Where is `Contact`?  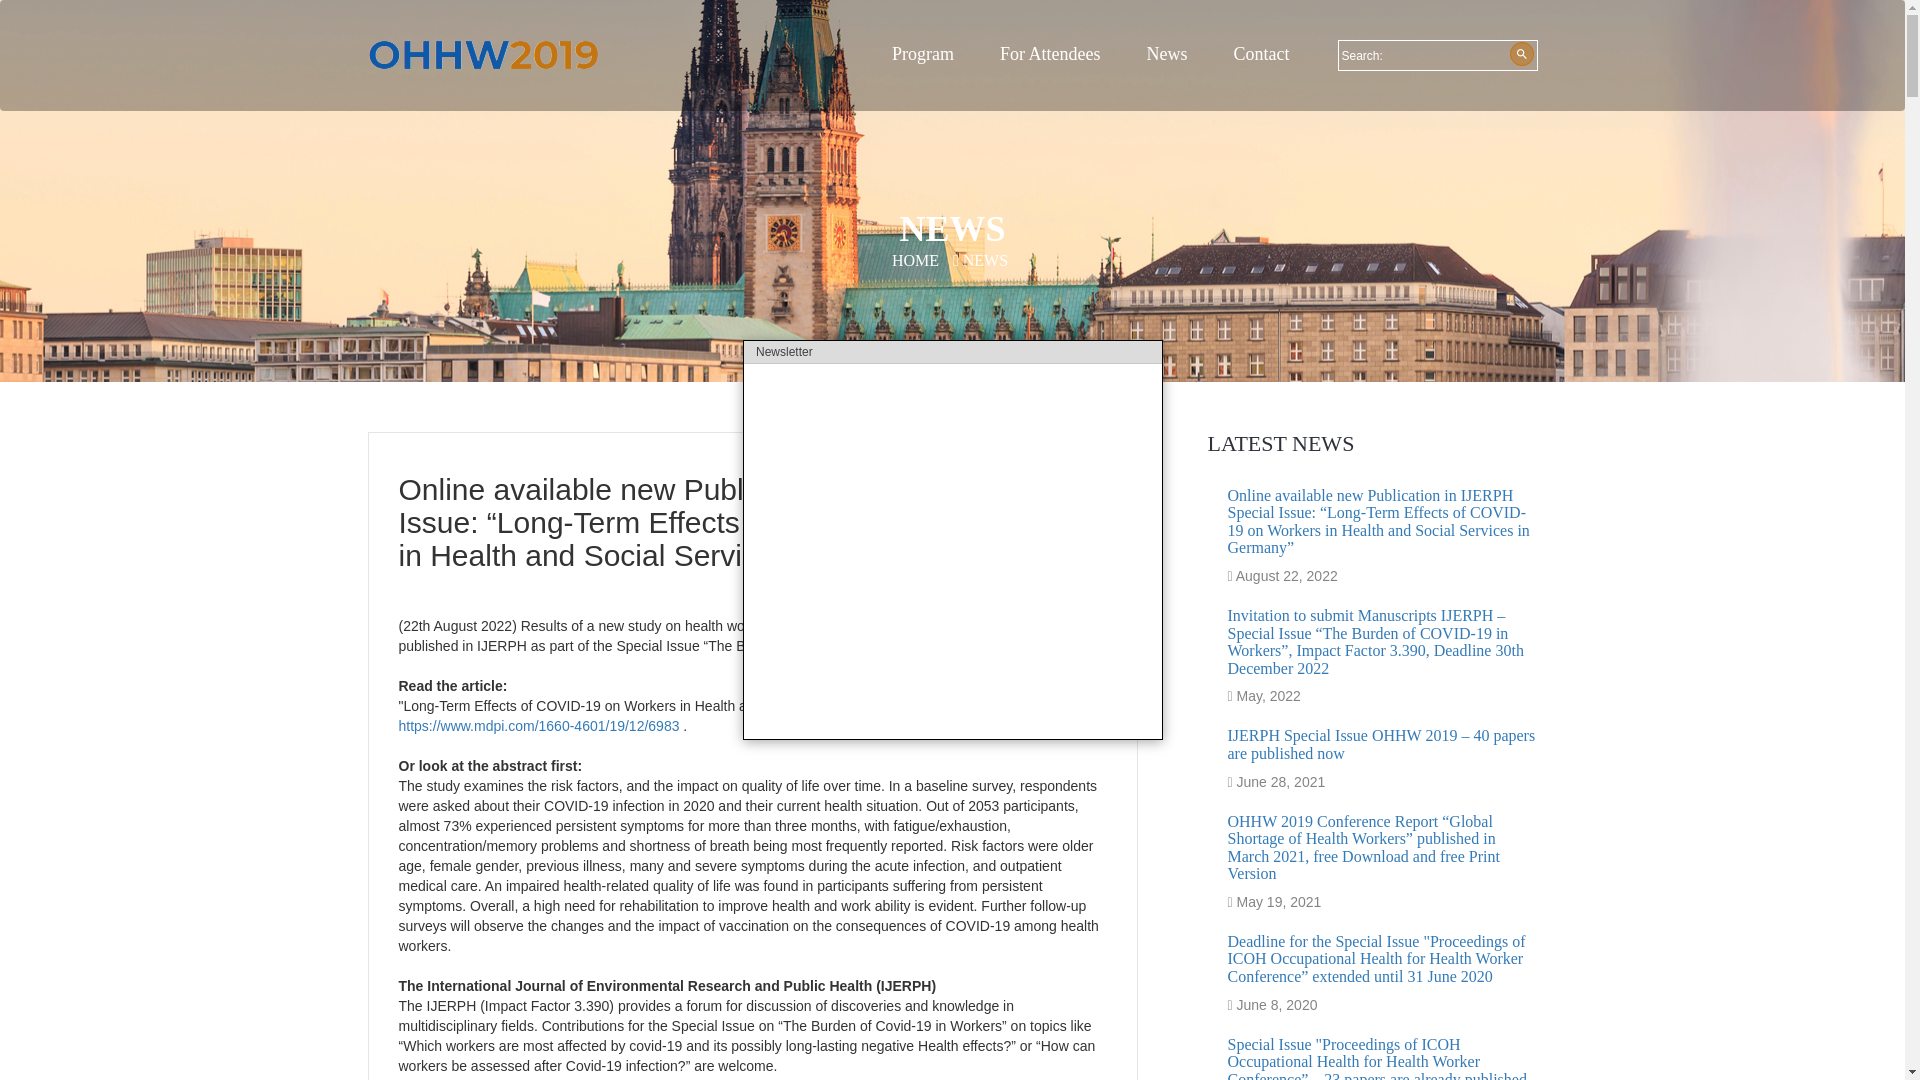
Contact is located at coordinates (1260, 54).